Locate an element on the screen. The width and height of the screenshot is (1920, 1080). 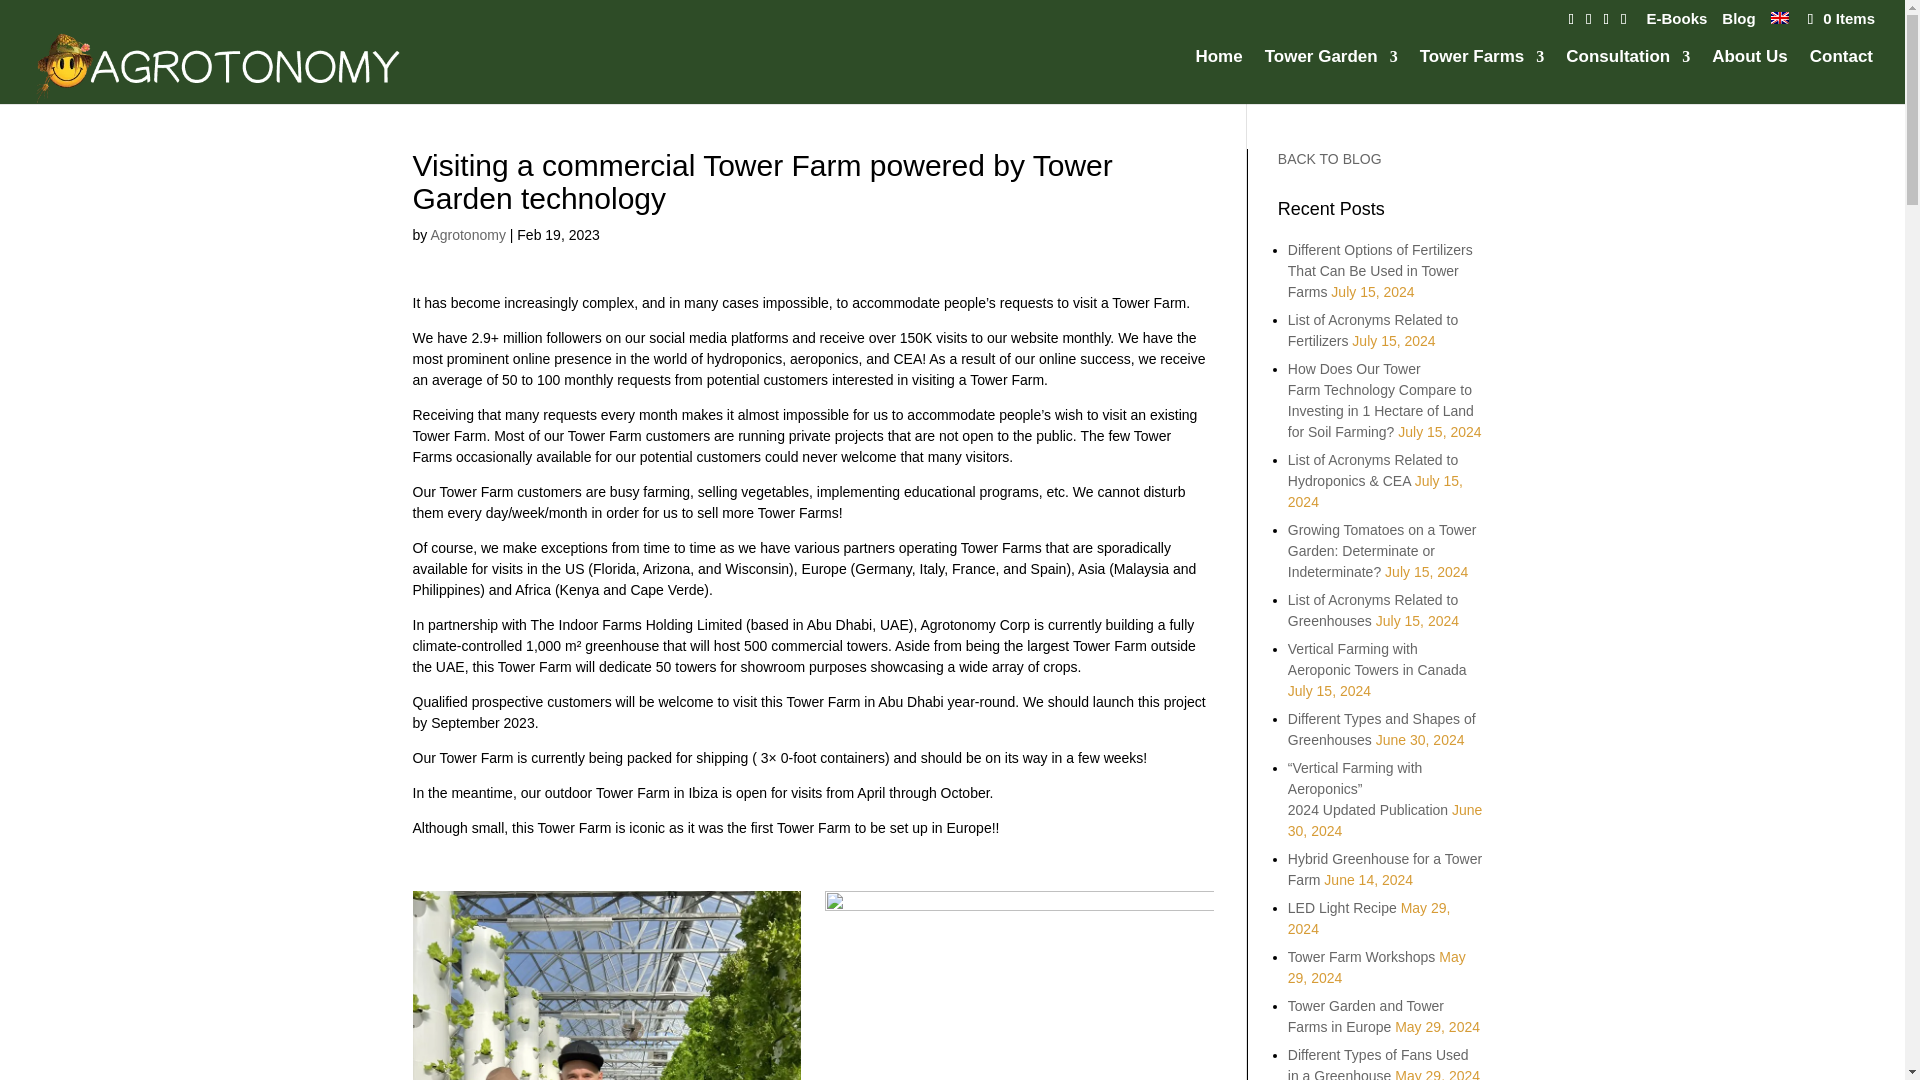
E-Books is located at coordinates (1676, 23).